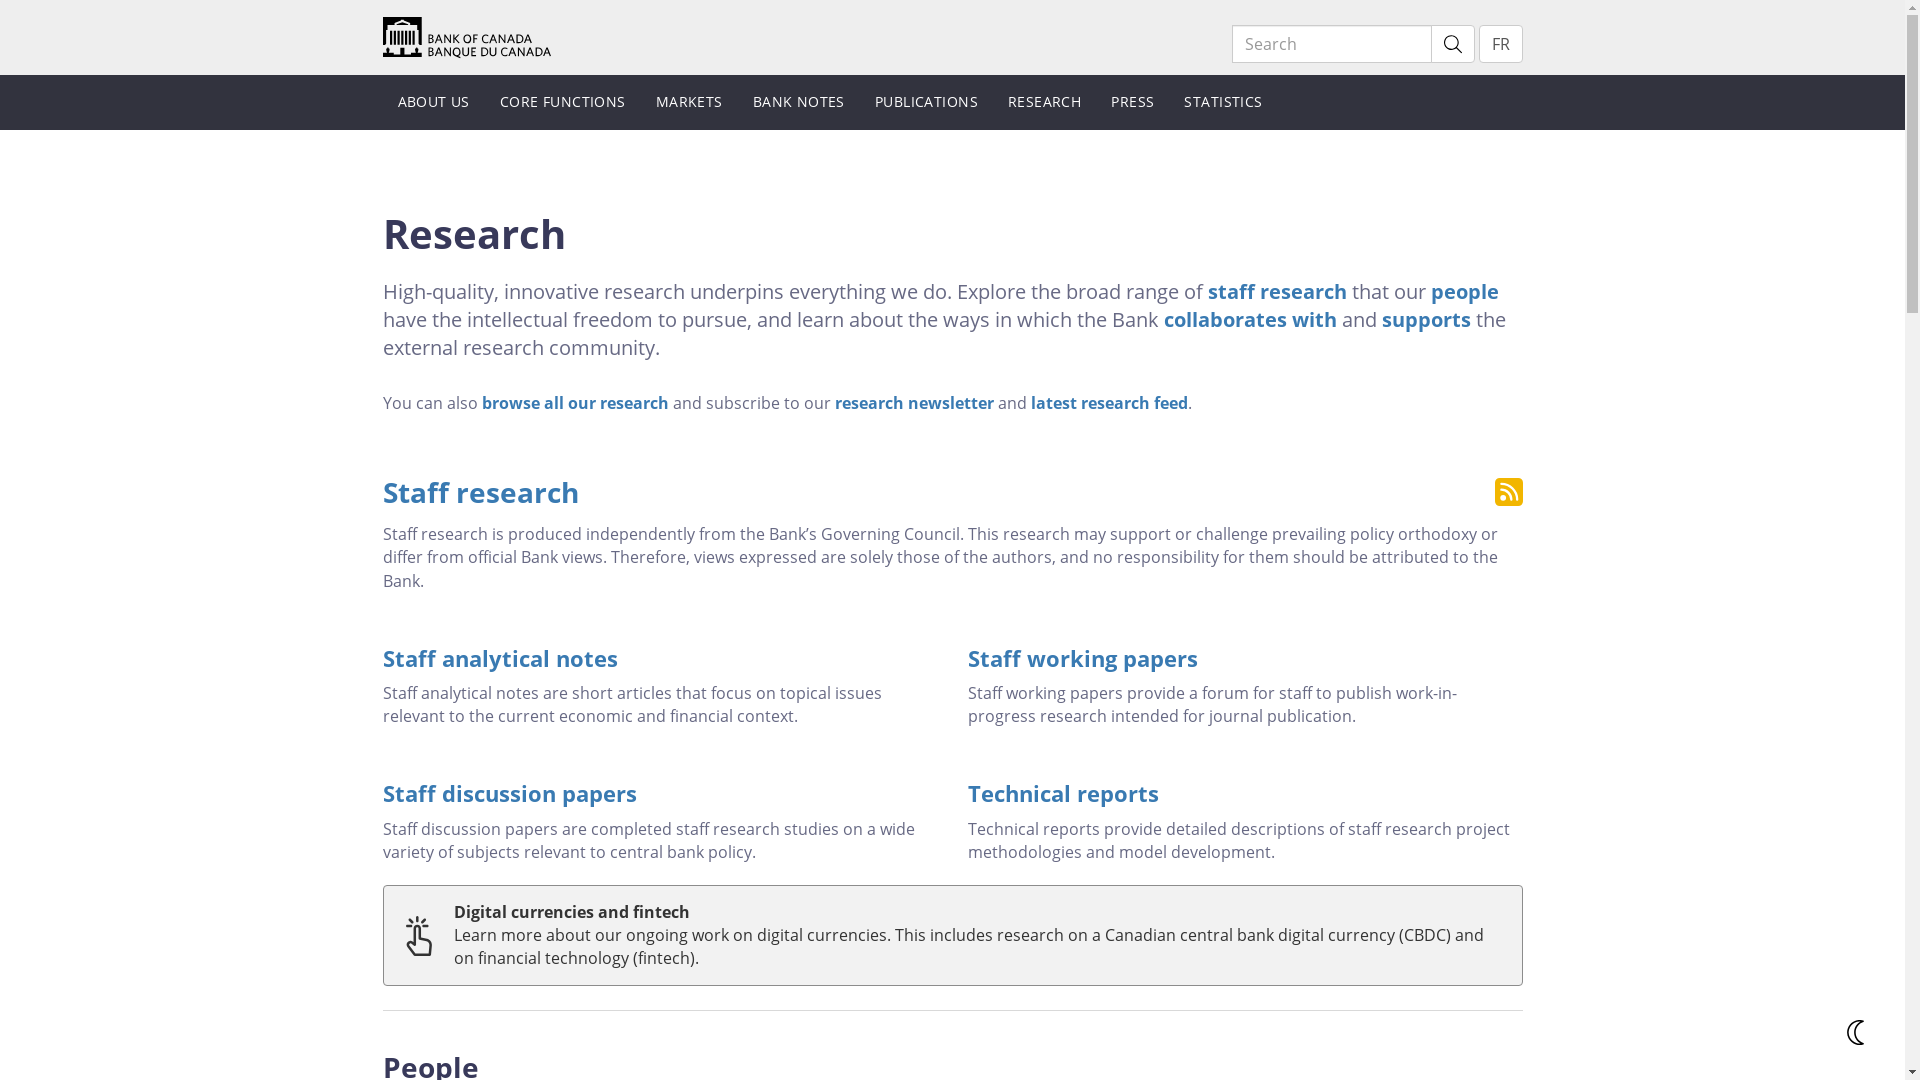  I want to click on latest research feed, so click(1108, 403).